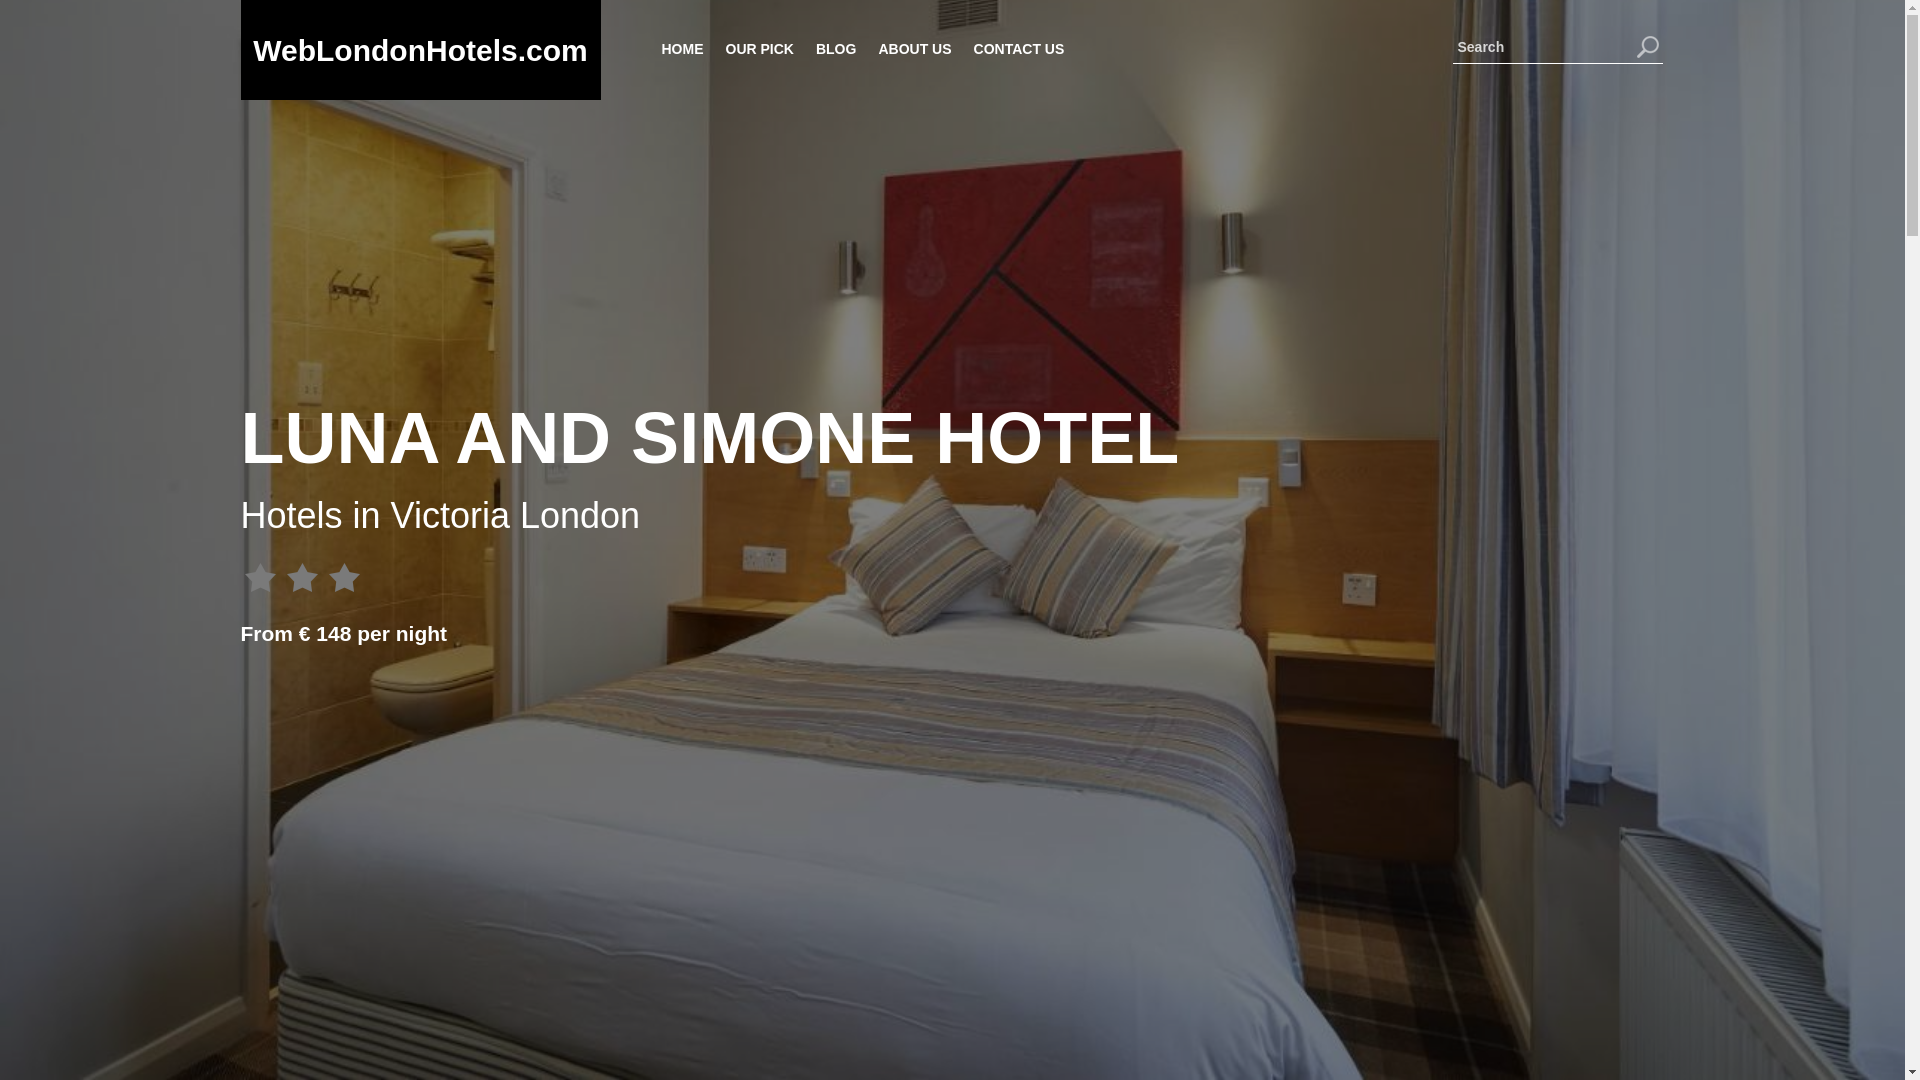 The height and width of the screenshot is (1080, 1920). What do you see at coordinates (682, 48) in the screenshot?
I see `Home` at bounding box center [682, 48].